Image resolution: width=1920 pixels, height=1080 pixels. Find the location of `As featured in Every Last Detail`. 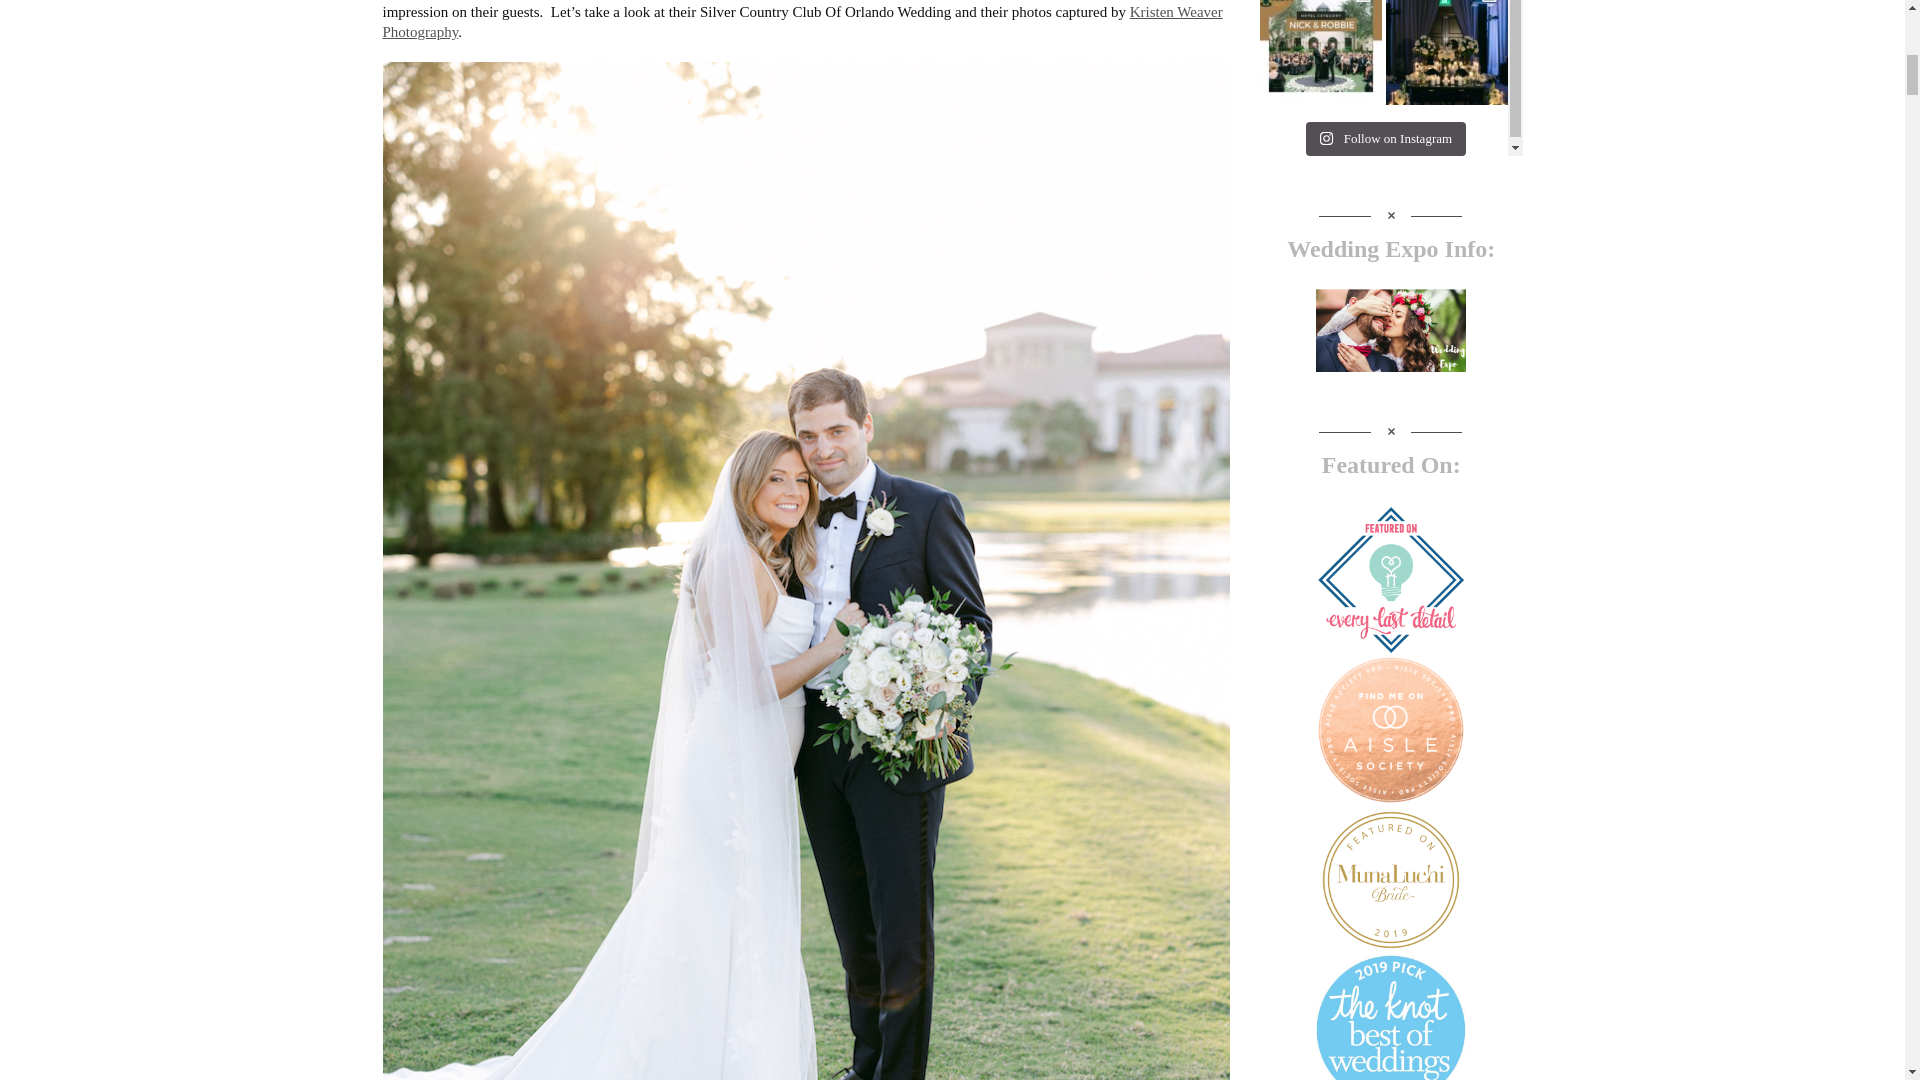

As featured in Every Last Detail is located at coordinates (1390, 580).